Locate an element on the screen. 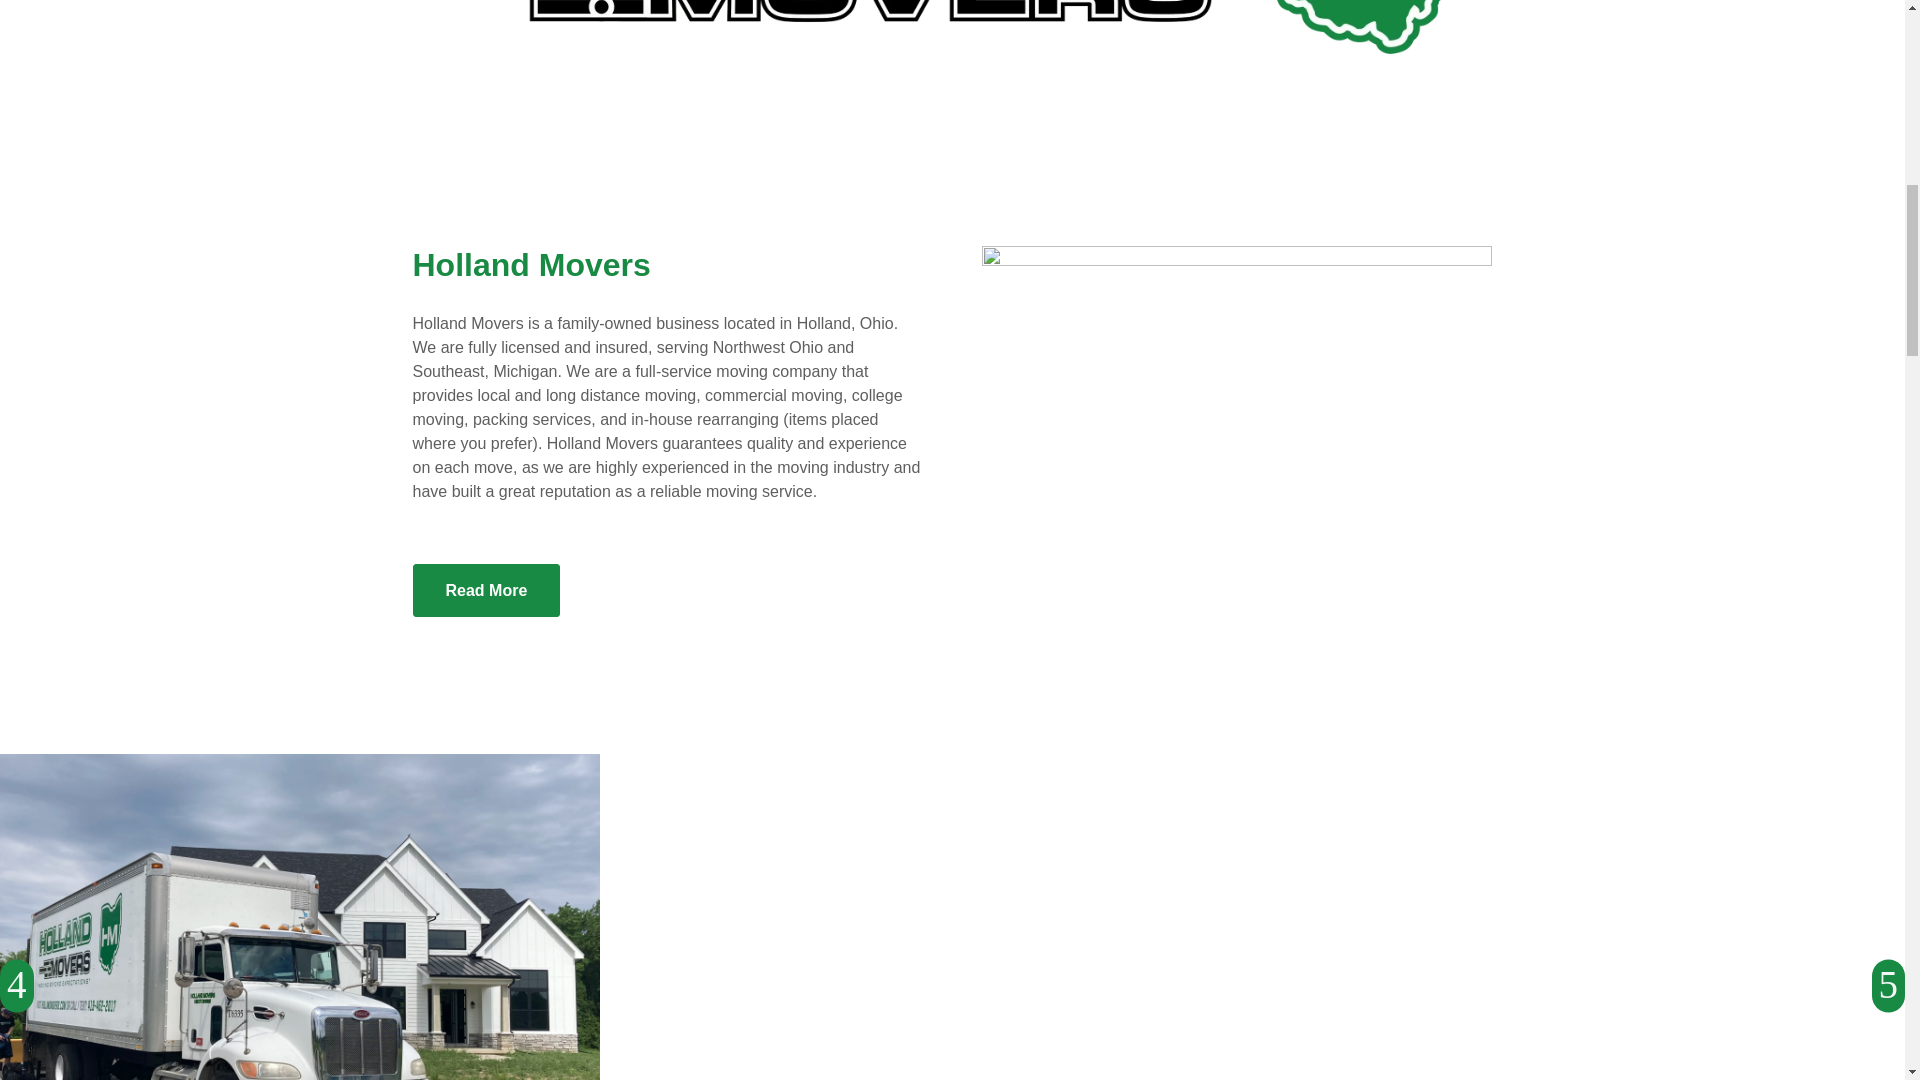  mopbing-imgss is located at coordinates (1236, 396).